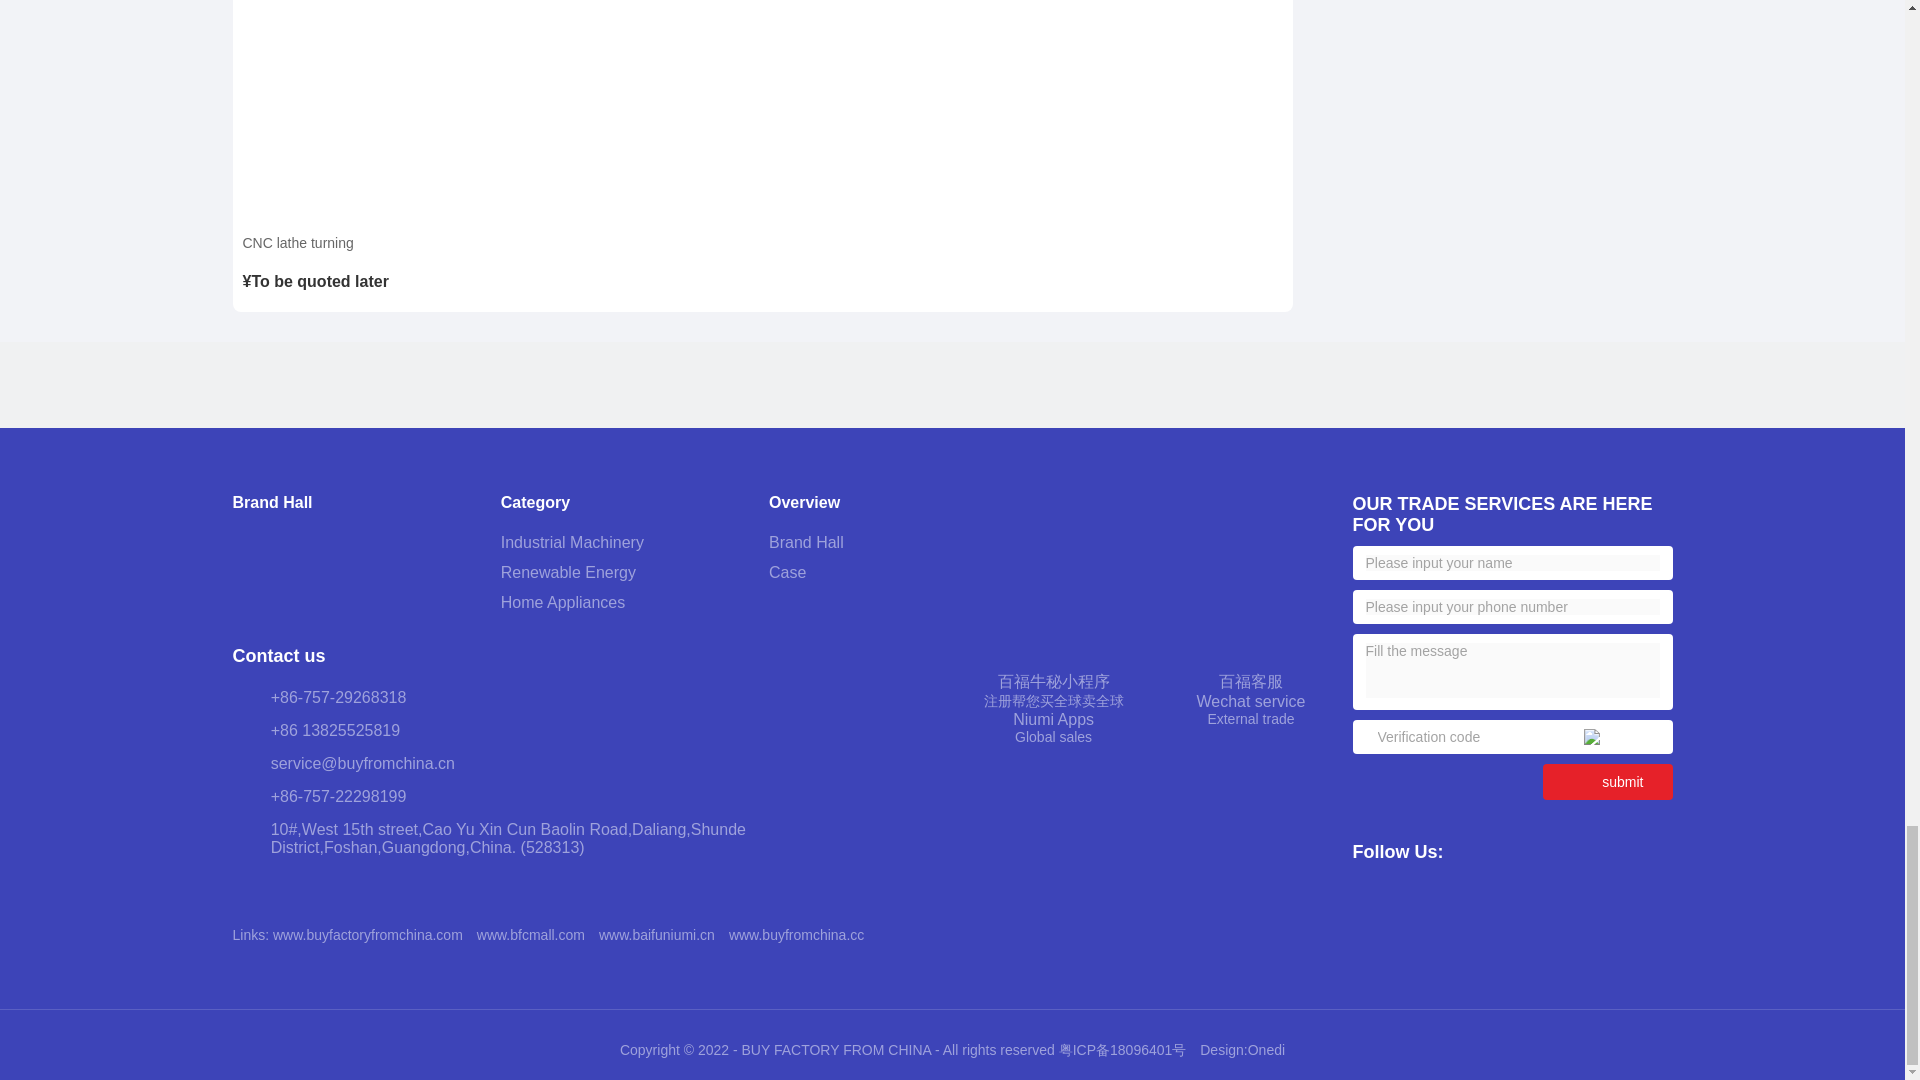 The height and width of the screenshot is (1080, 1920). I want to click on submit, so click(1608, 782).